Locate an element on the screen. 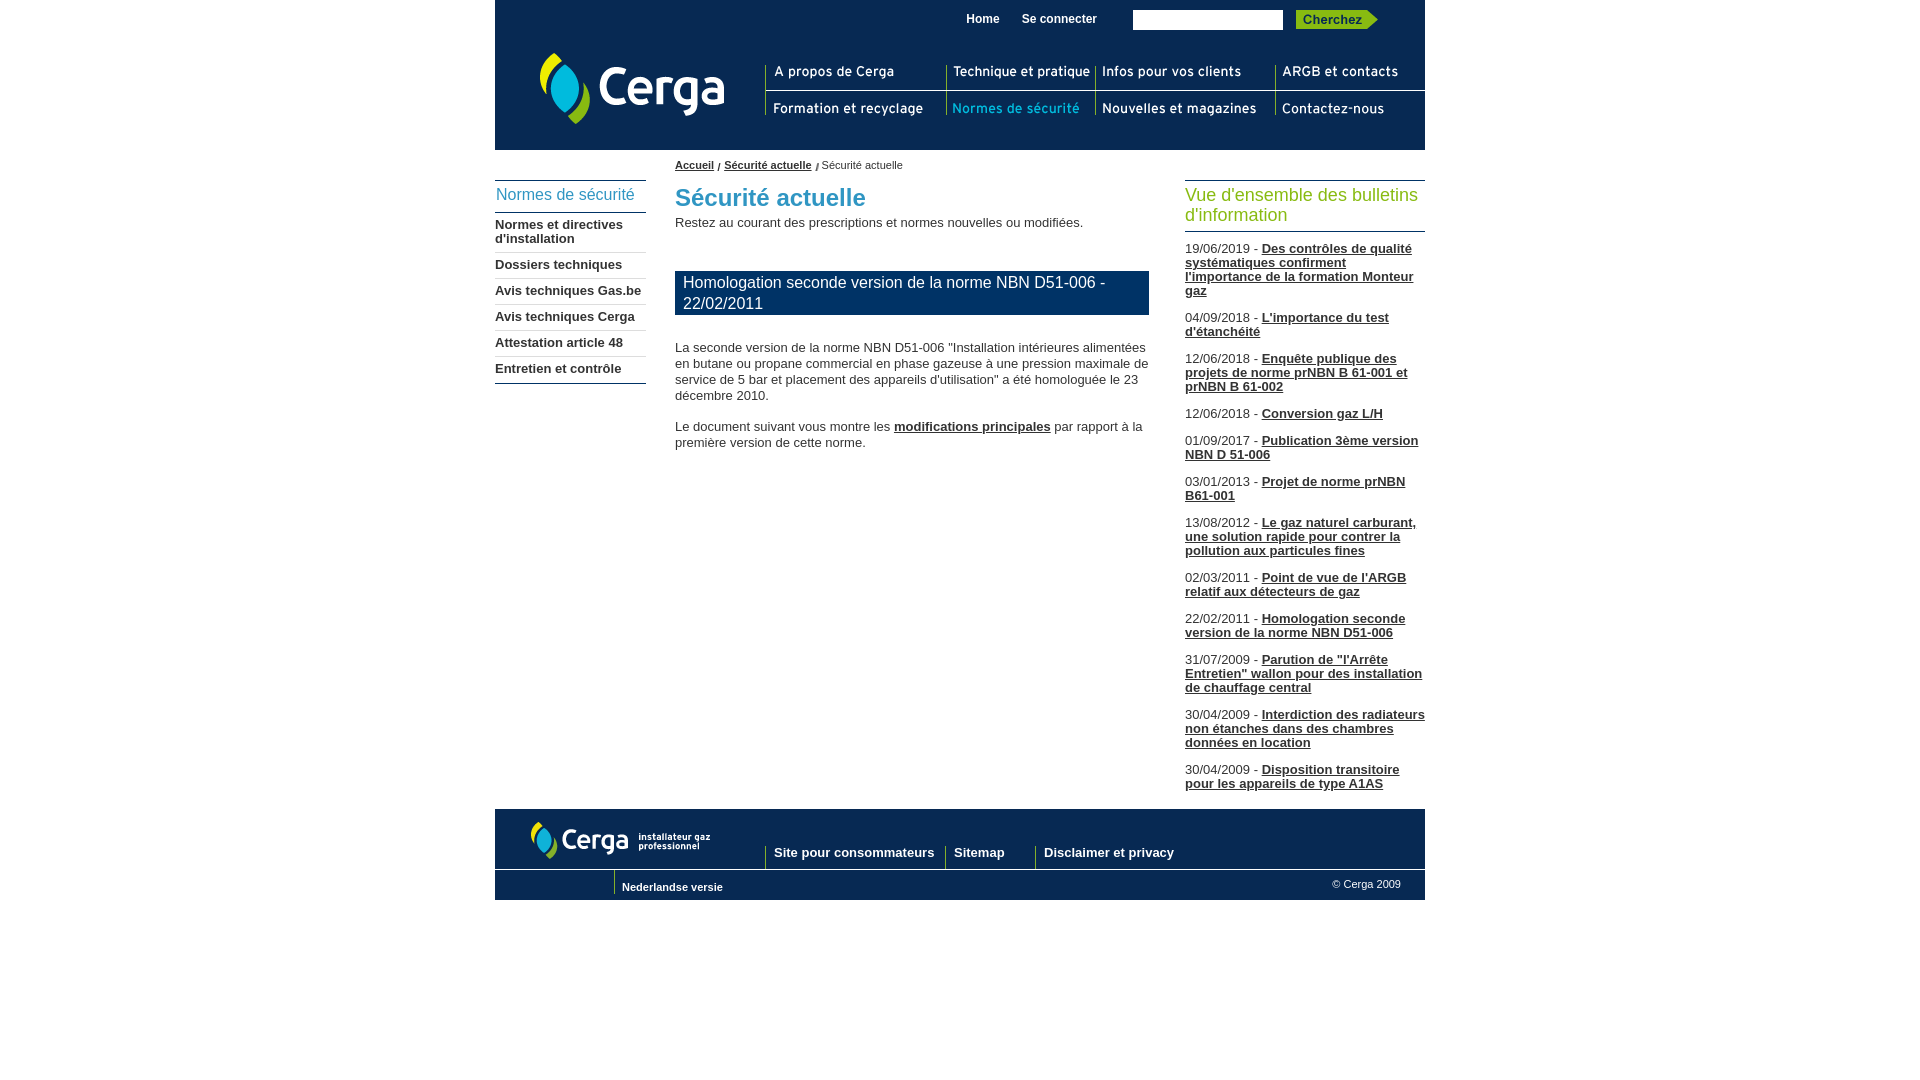  Contactez-nous is located at coordinates (1352, 109).